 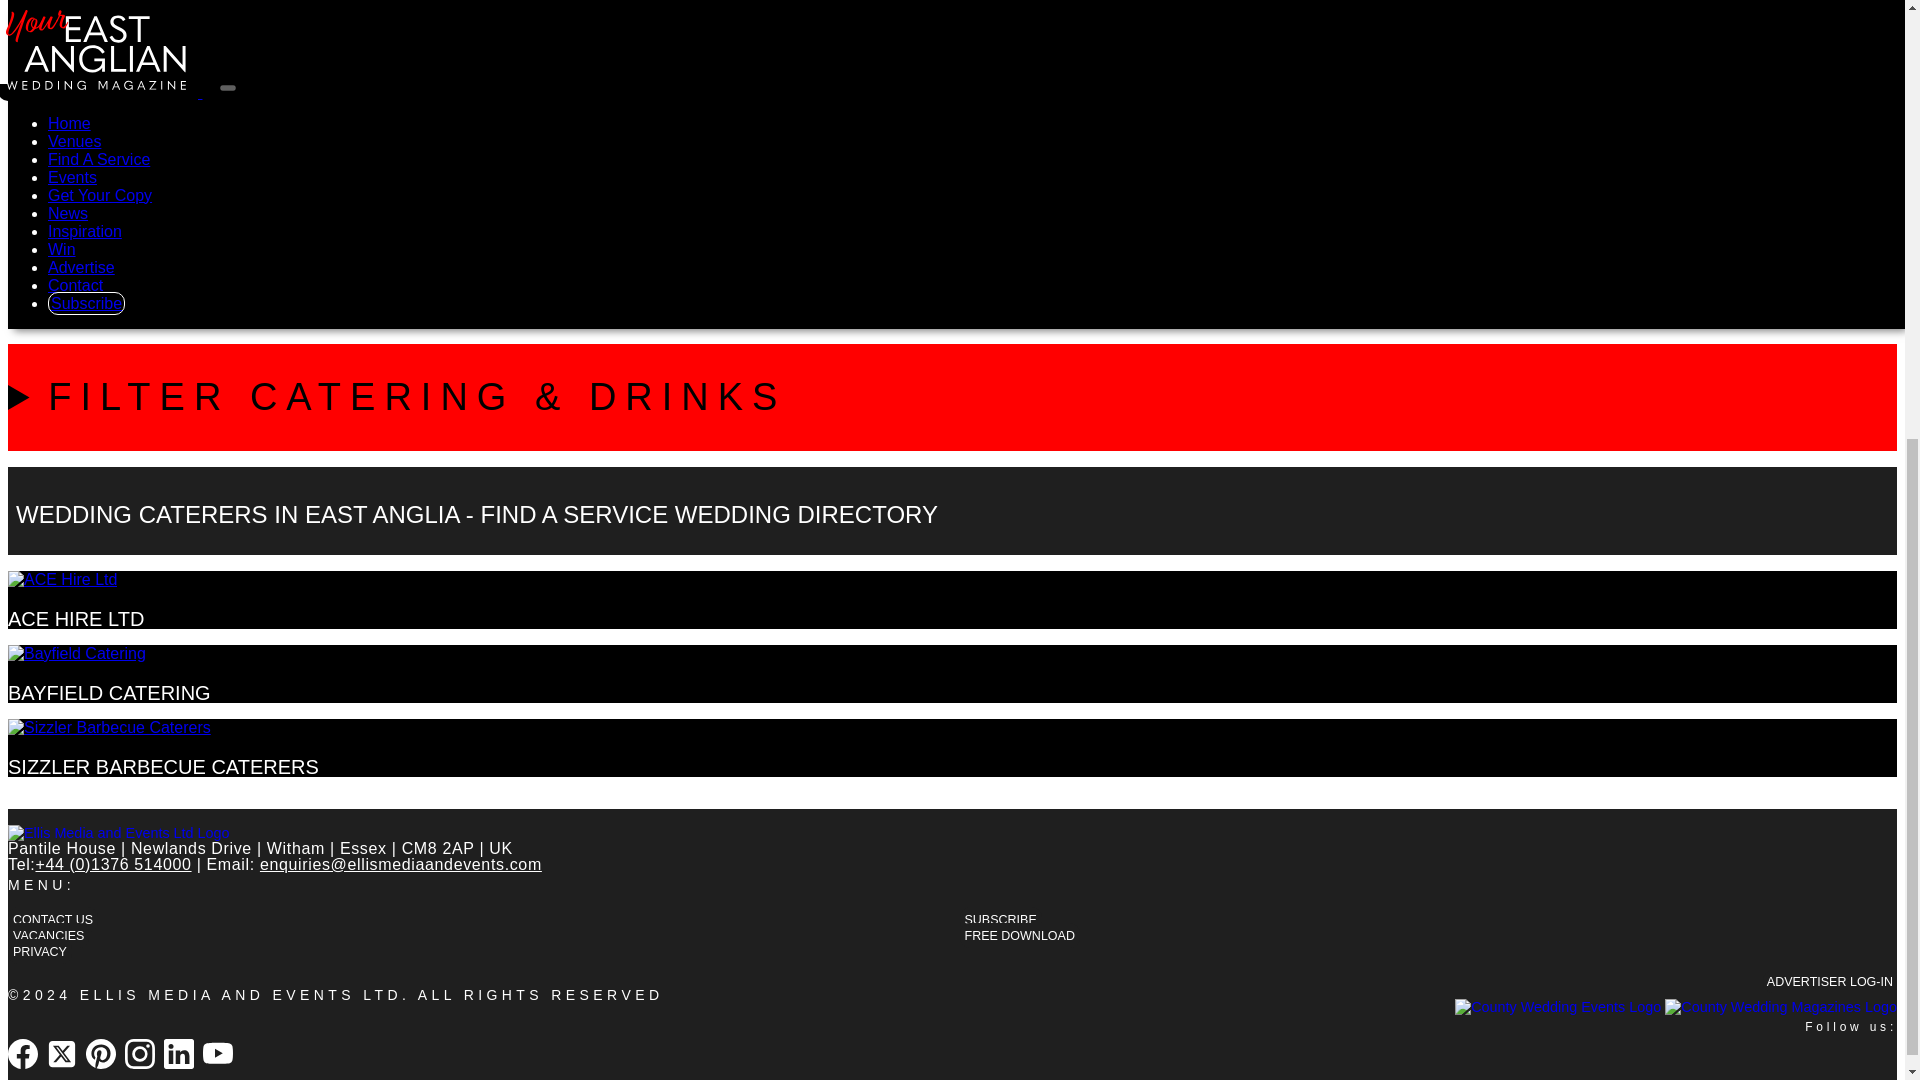 I want to click on VACANCIES, so click(x=48, y=936).